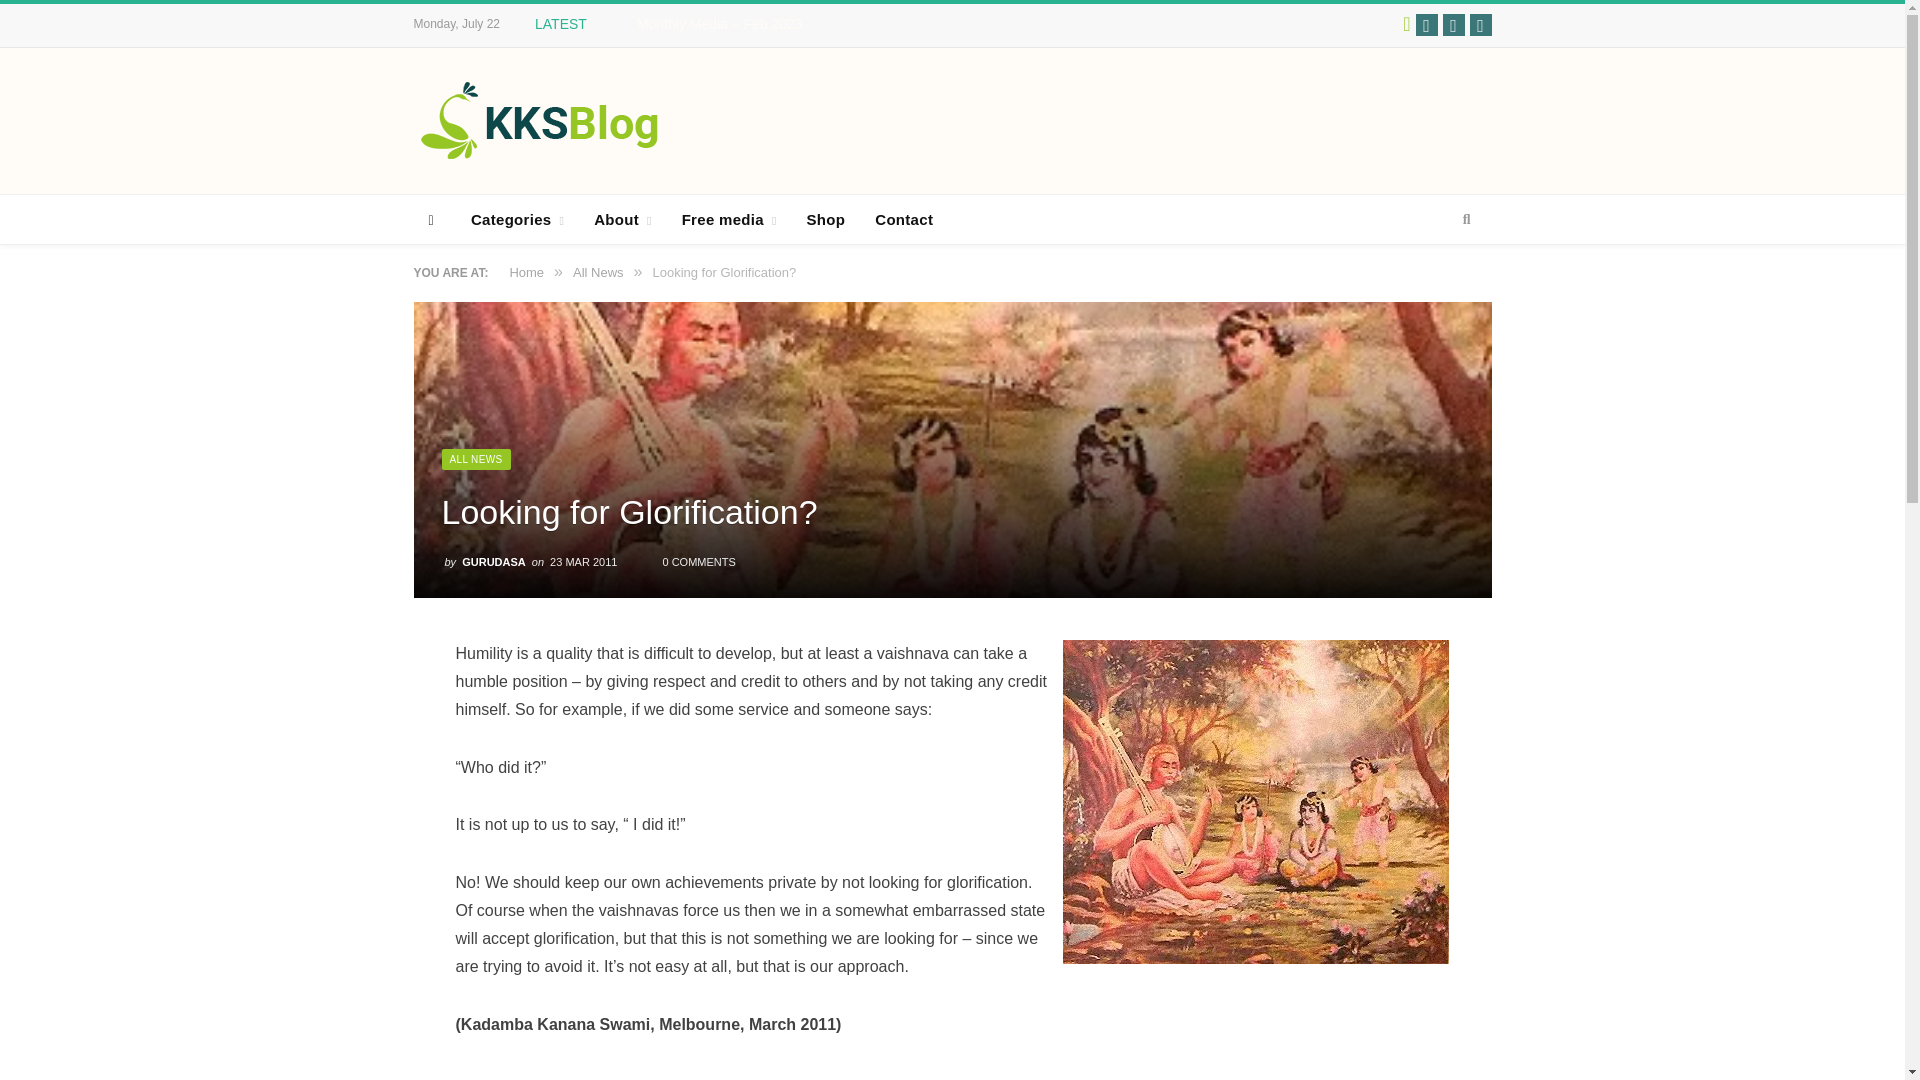 This screenshot has width=1920, height=1080. I want to click on RSS, so click(1480, 24).